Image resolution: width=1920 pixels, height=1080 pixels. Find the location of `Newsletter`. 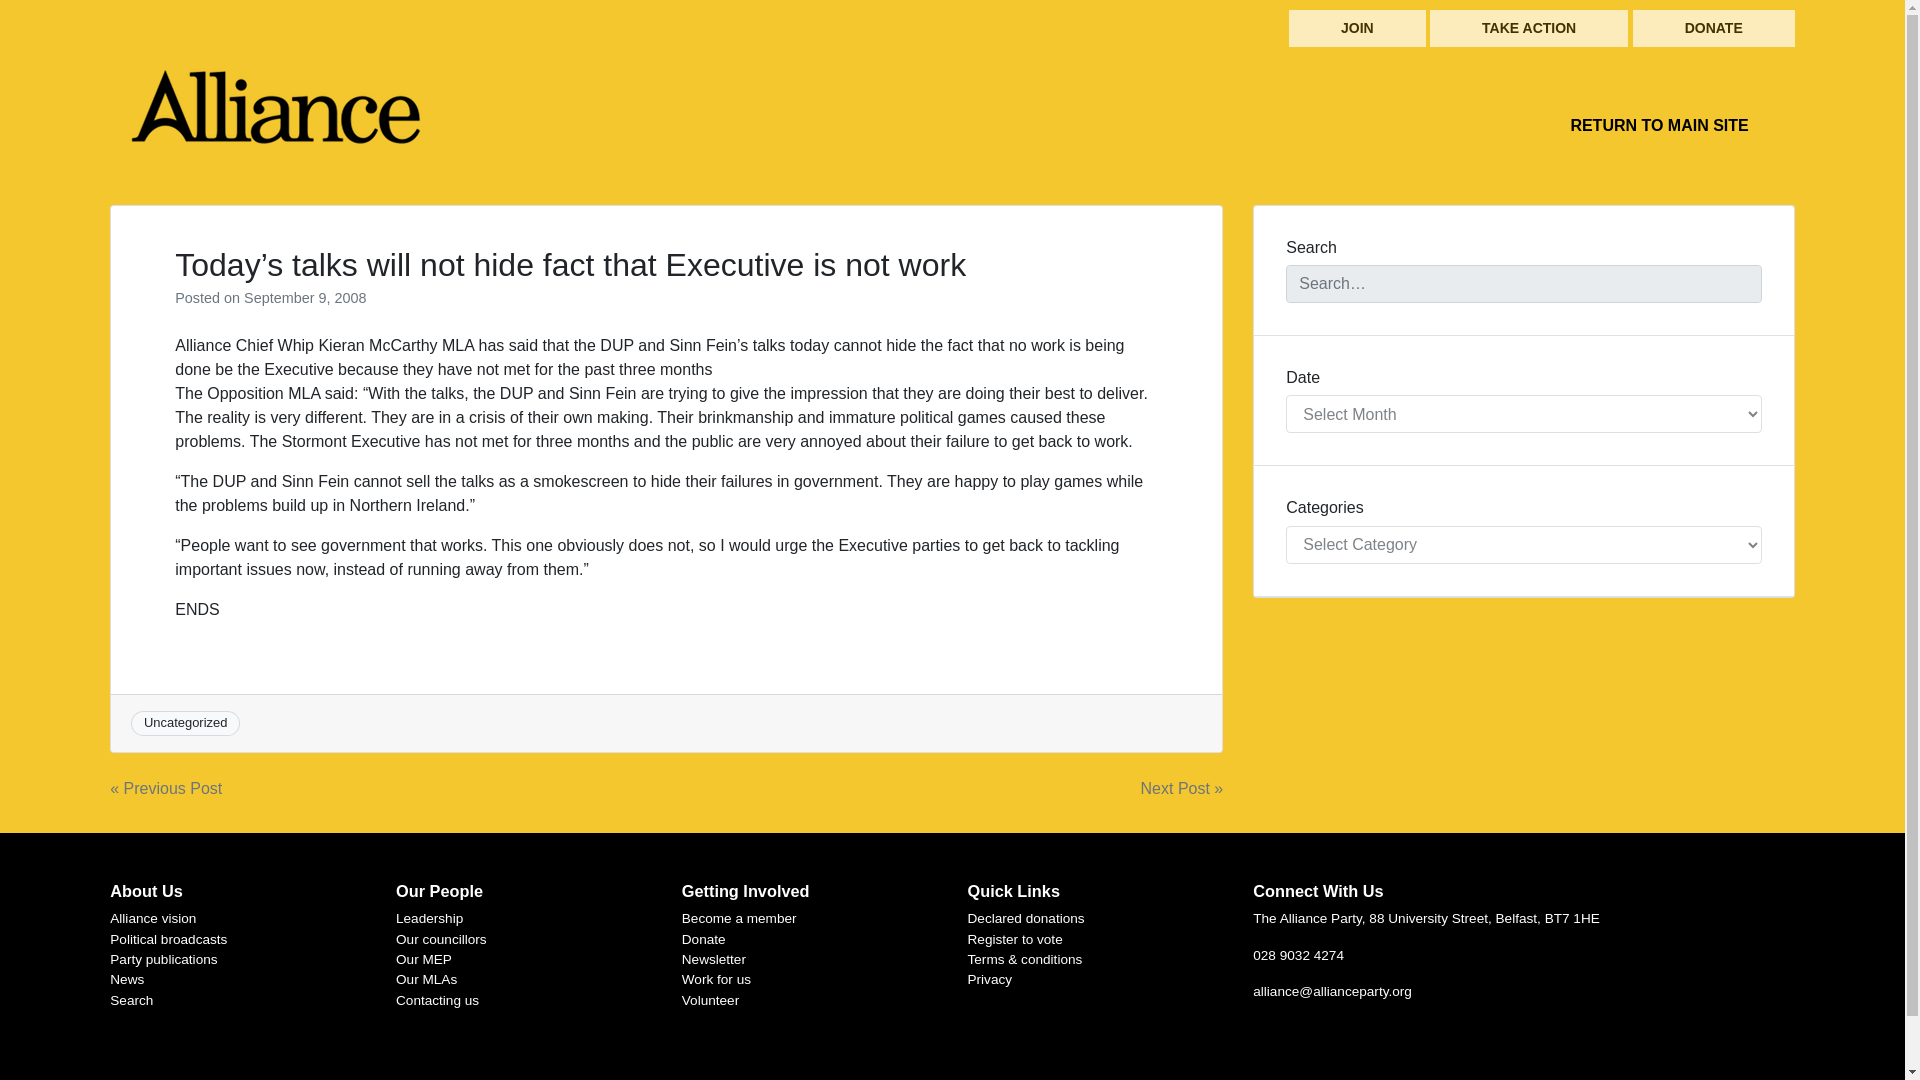

Newsletter is located at coordinates (714, 958).